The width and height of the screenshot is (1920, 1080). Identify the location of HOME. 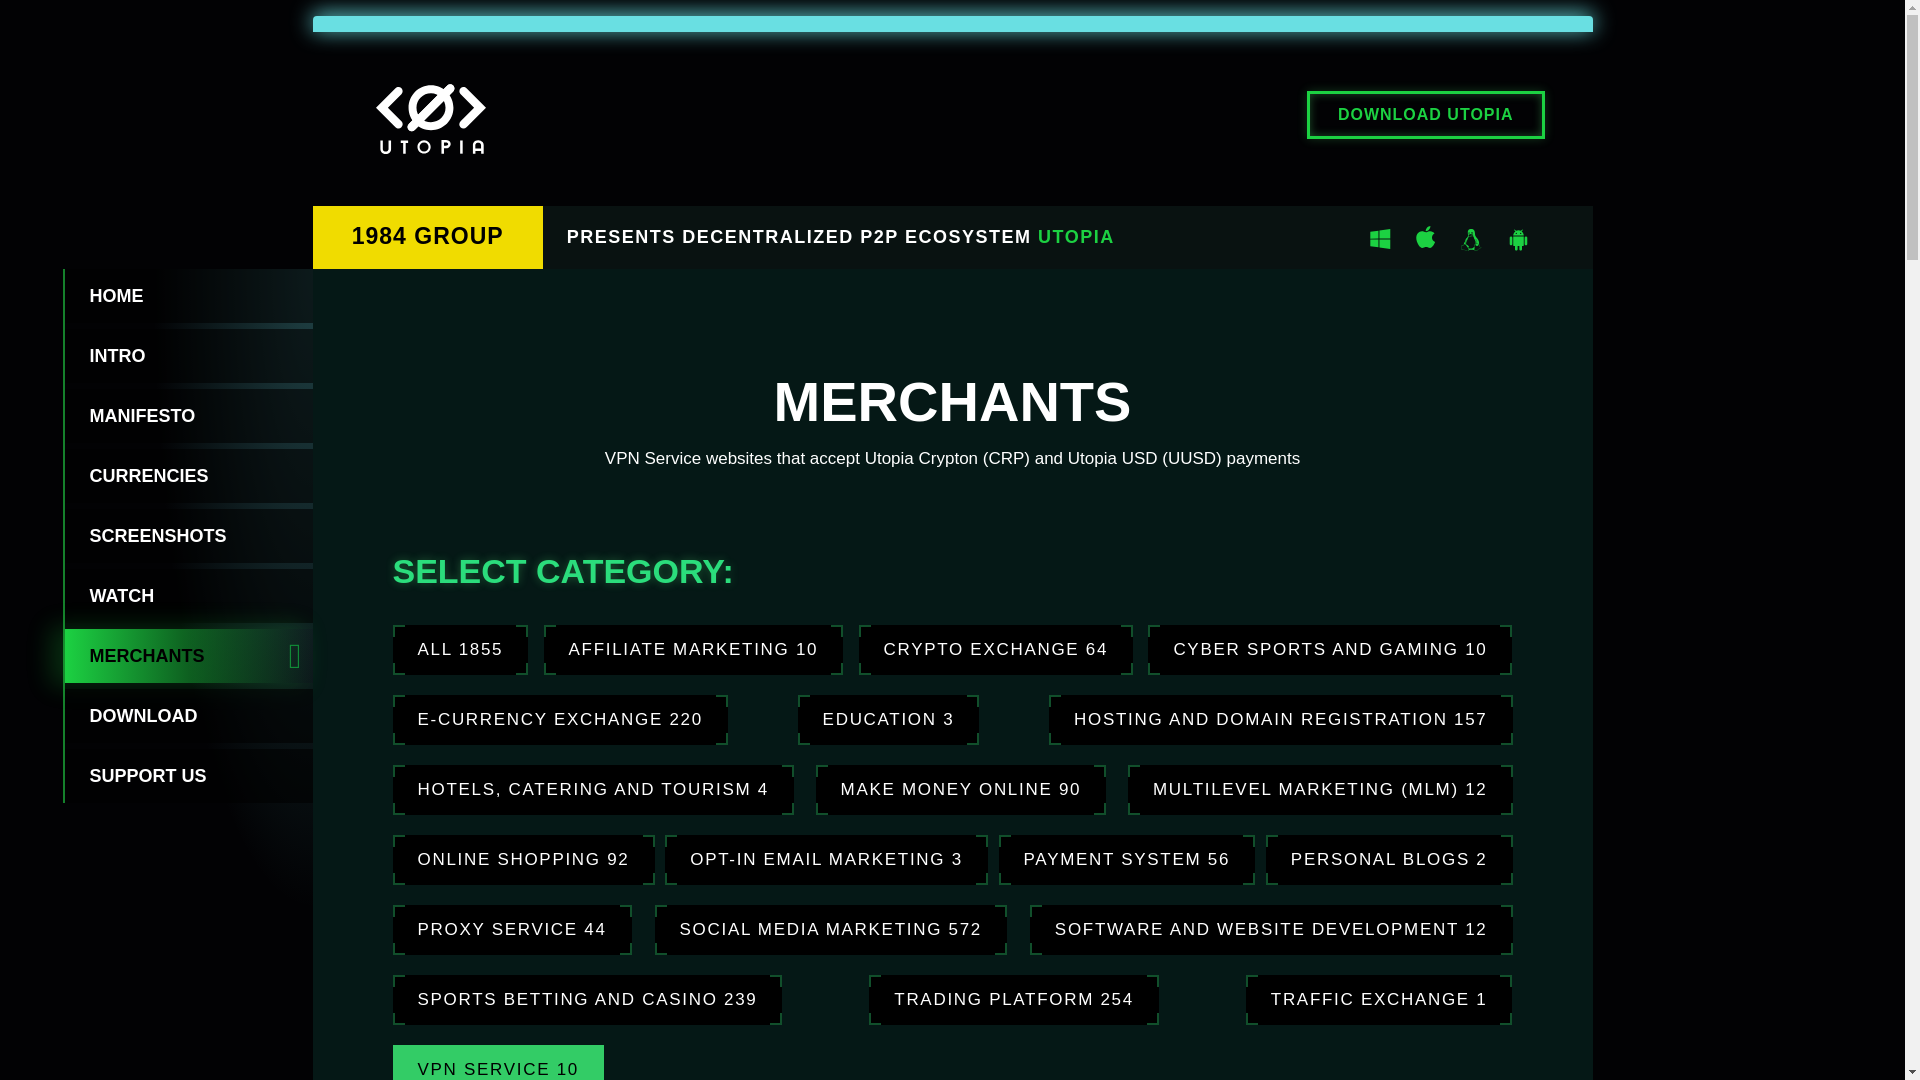
(187, 295).